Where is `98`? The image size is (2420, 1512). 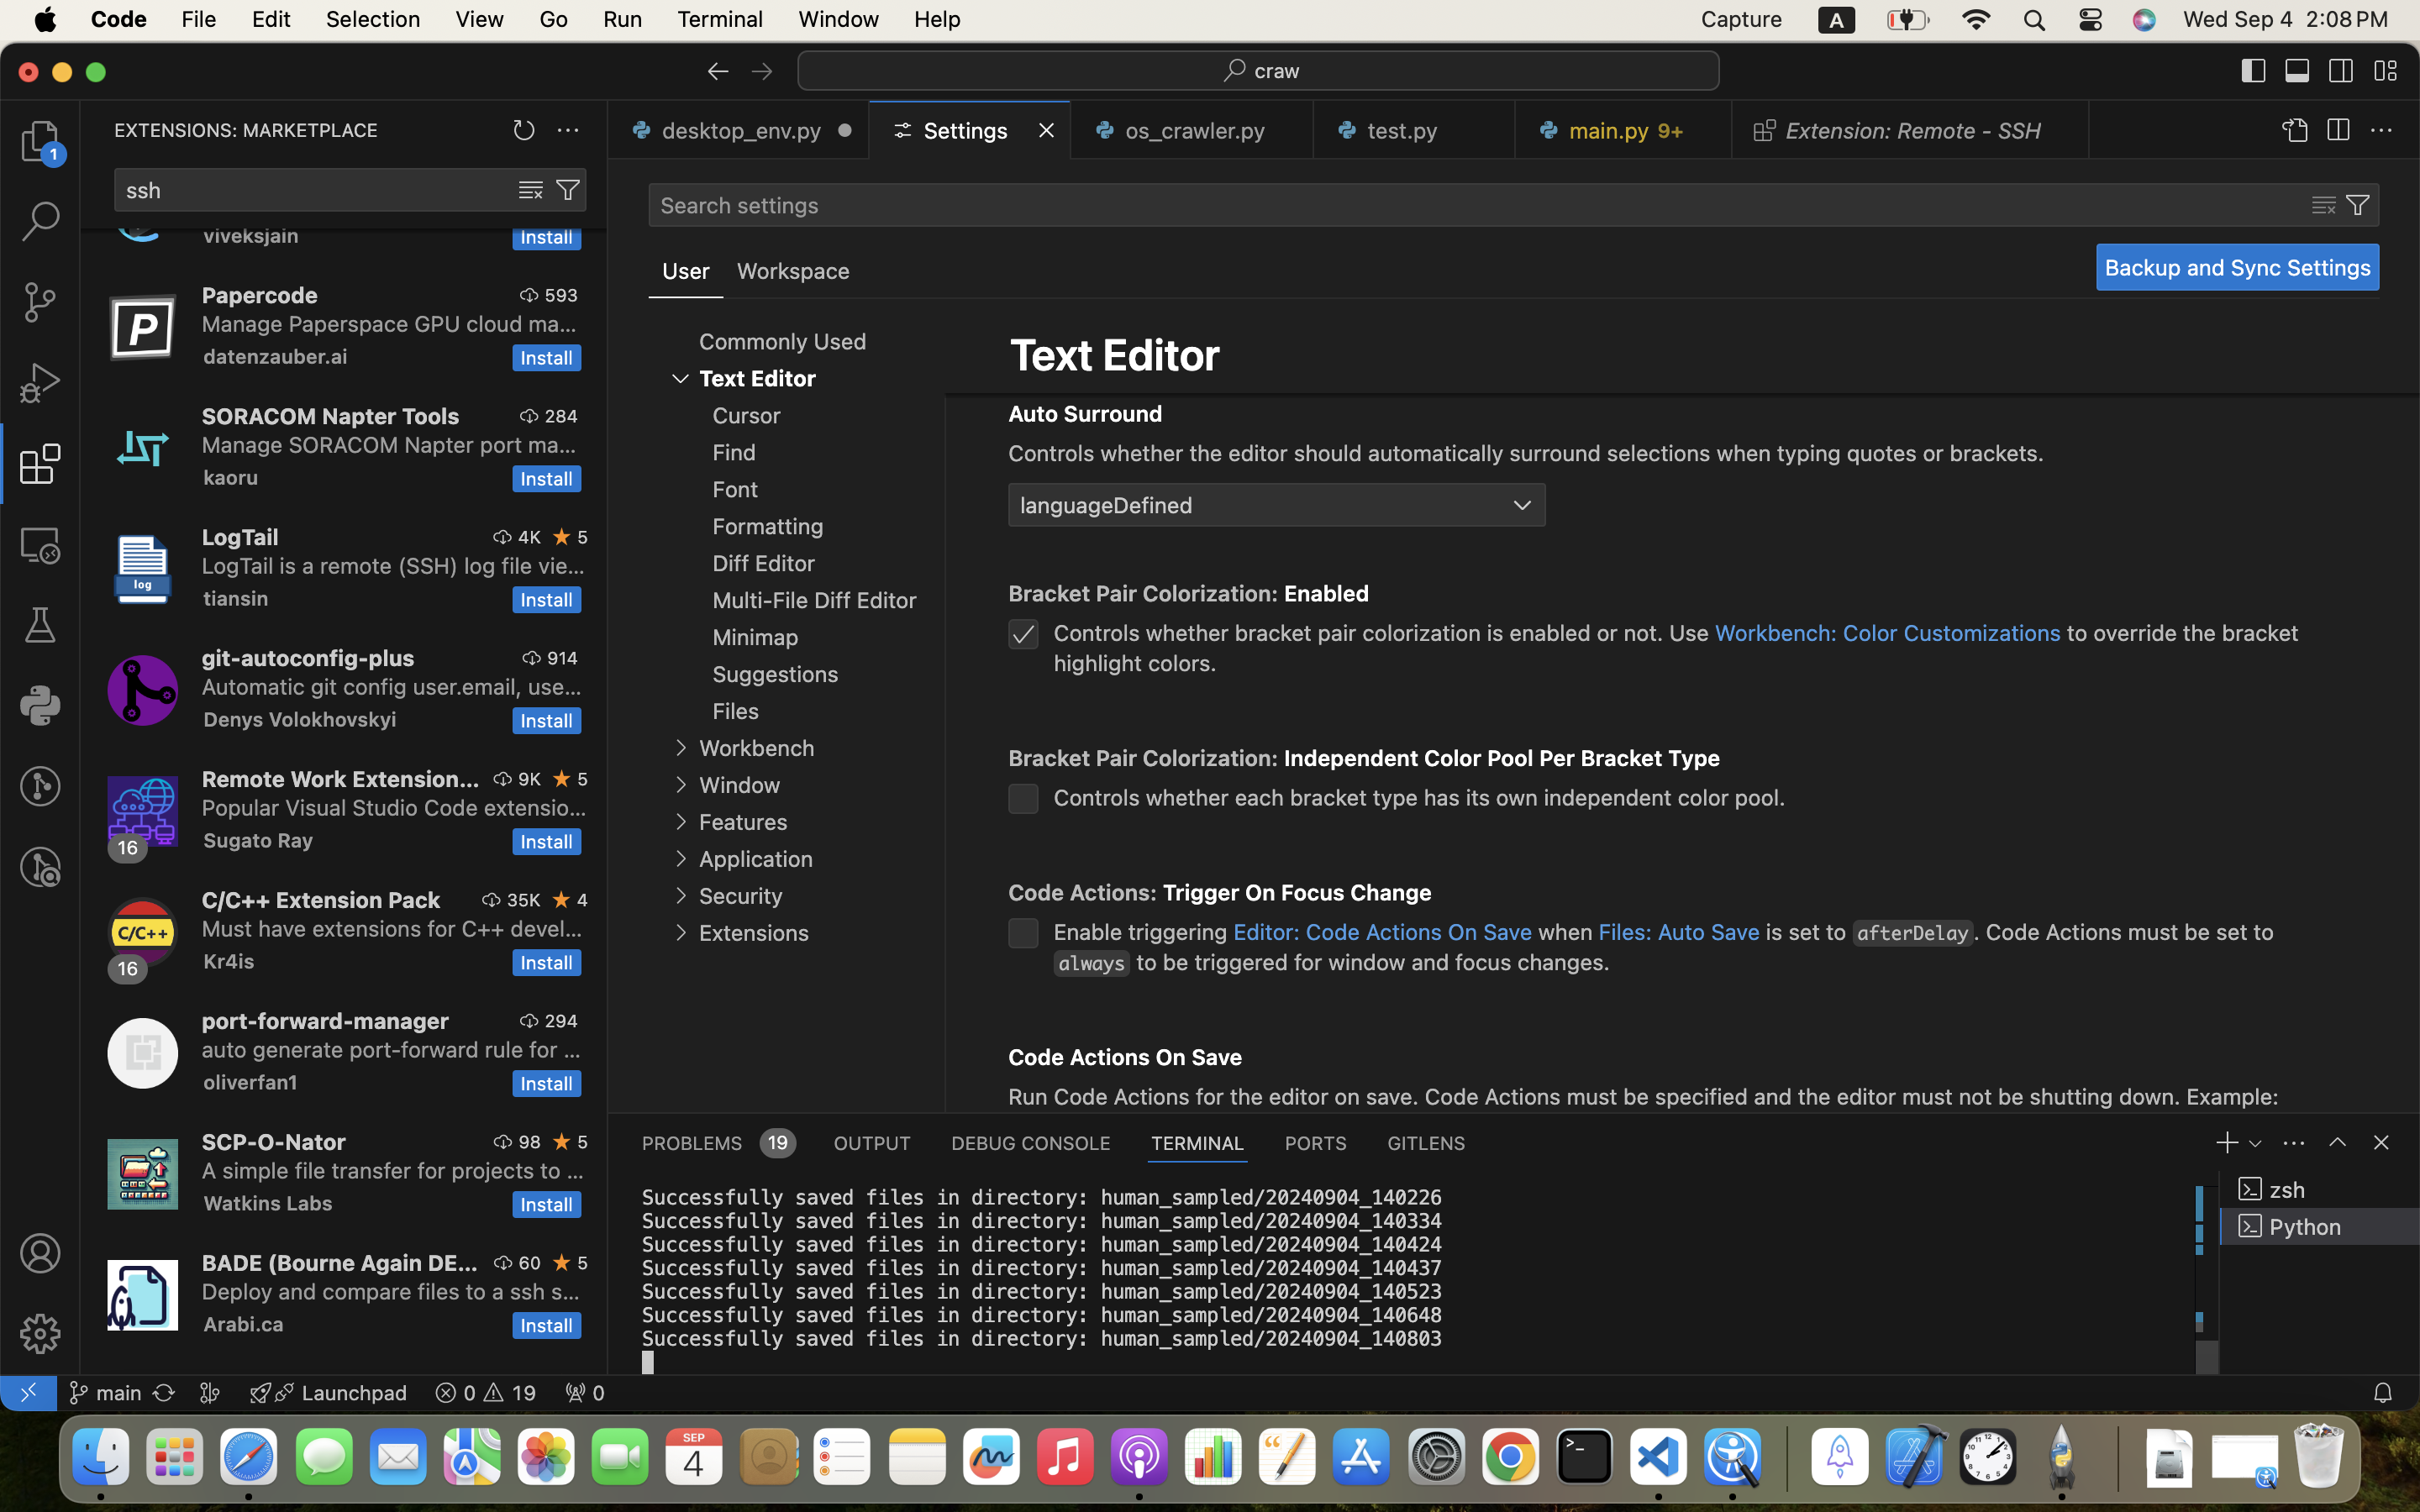 98 is located at coordinates (530, 1142).